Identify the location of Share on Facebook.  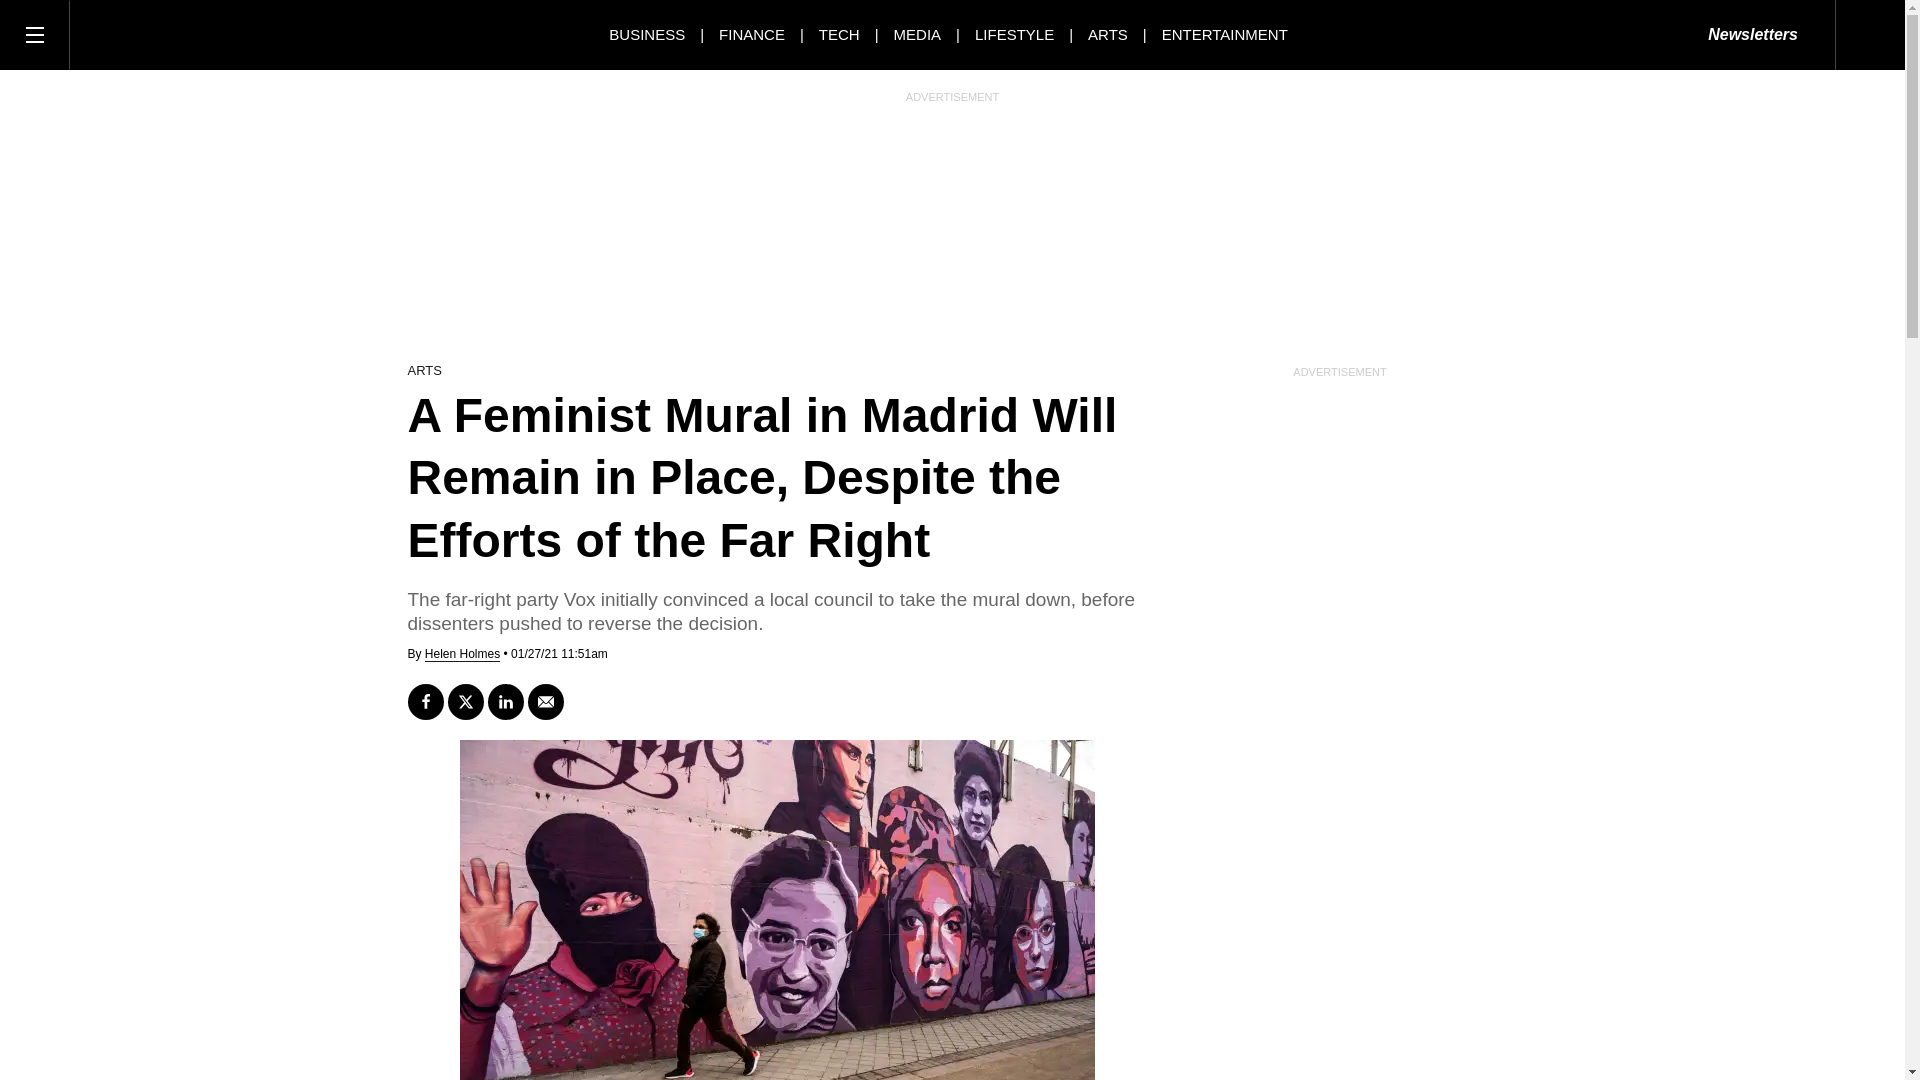
(425, 702).